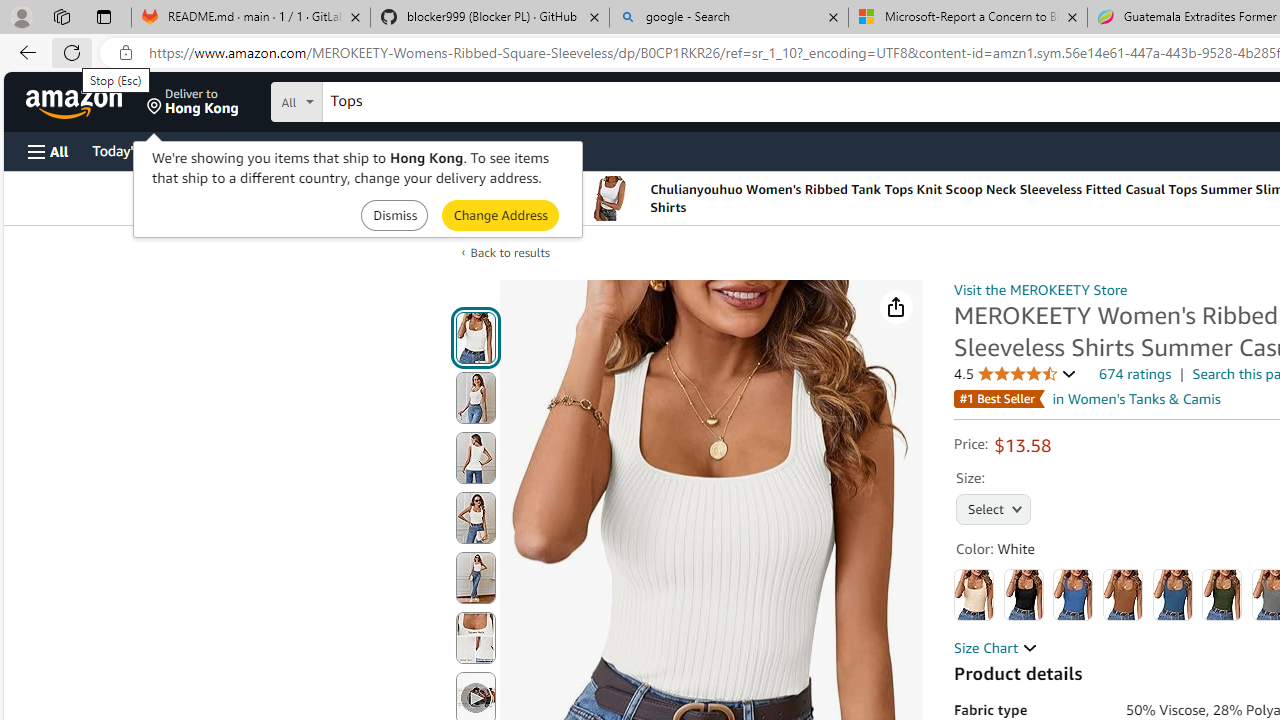 Image resolution: width=1280 pixels, height=720 pixels. I want to click on Blue, so click(1073, 594).